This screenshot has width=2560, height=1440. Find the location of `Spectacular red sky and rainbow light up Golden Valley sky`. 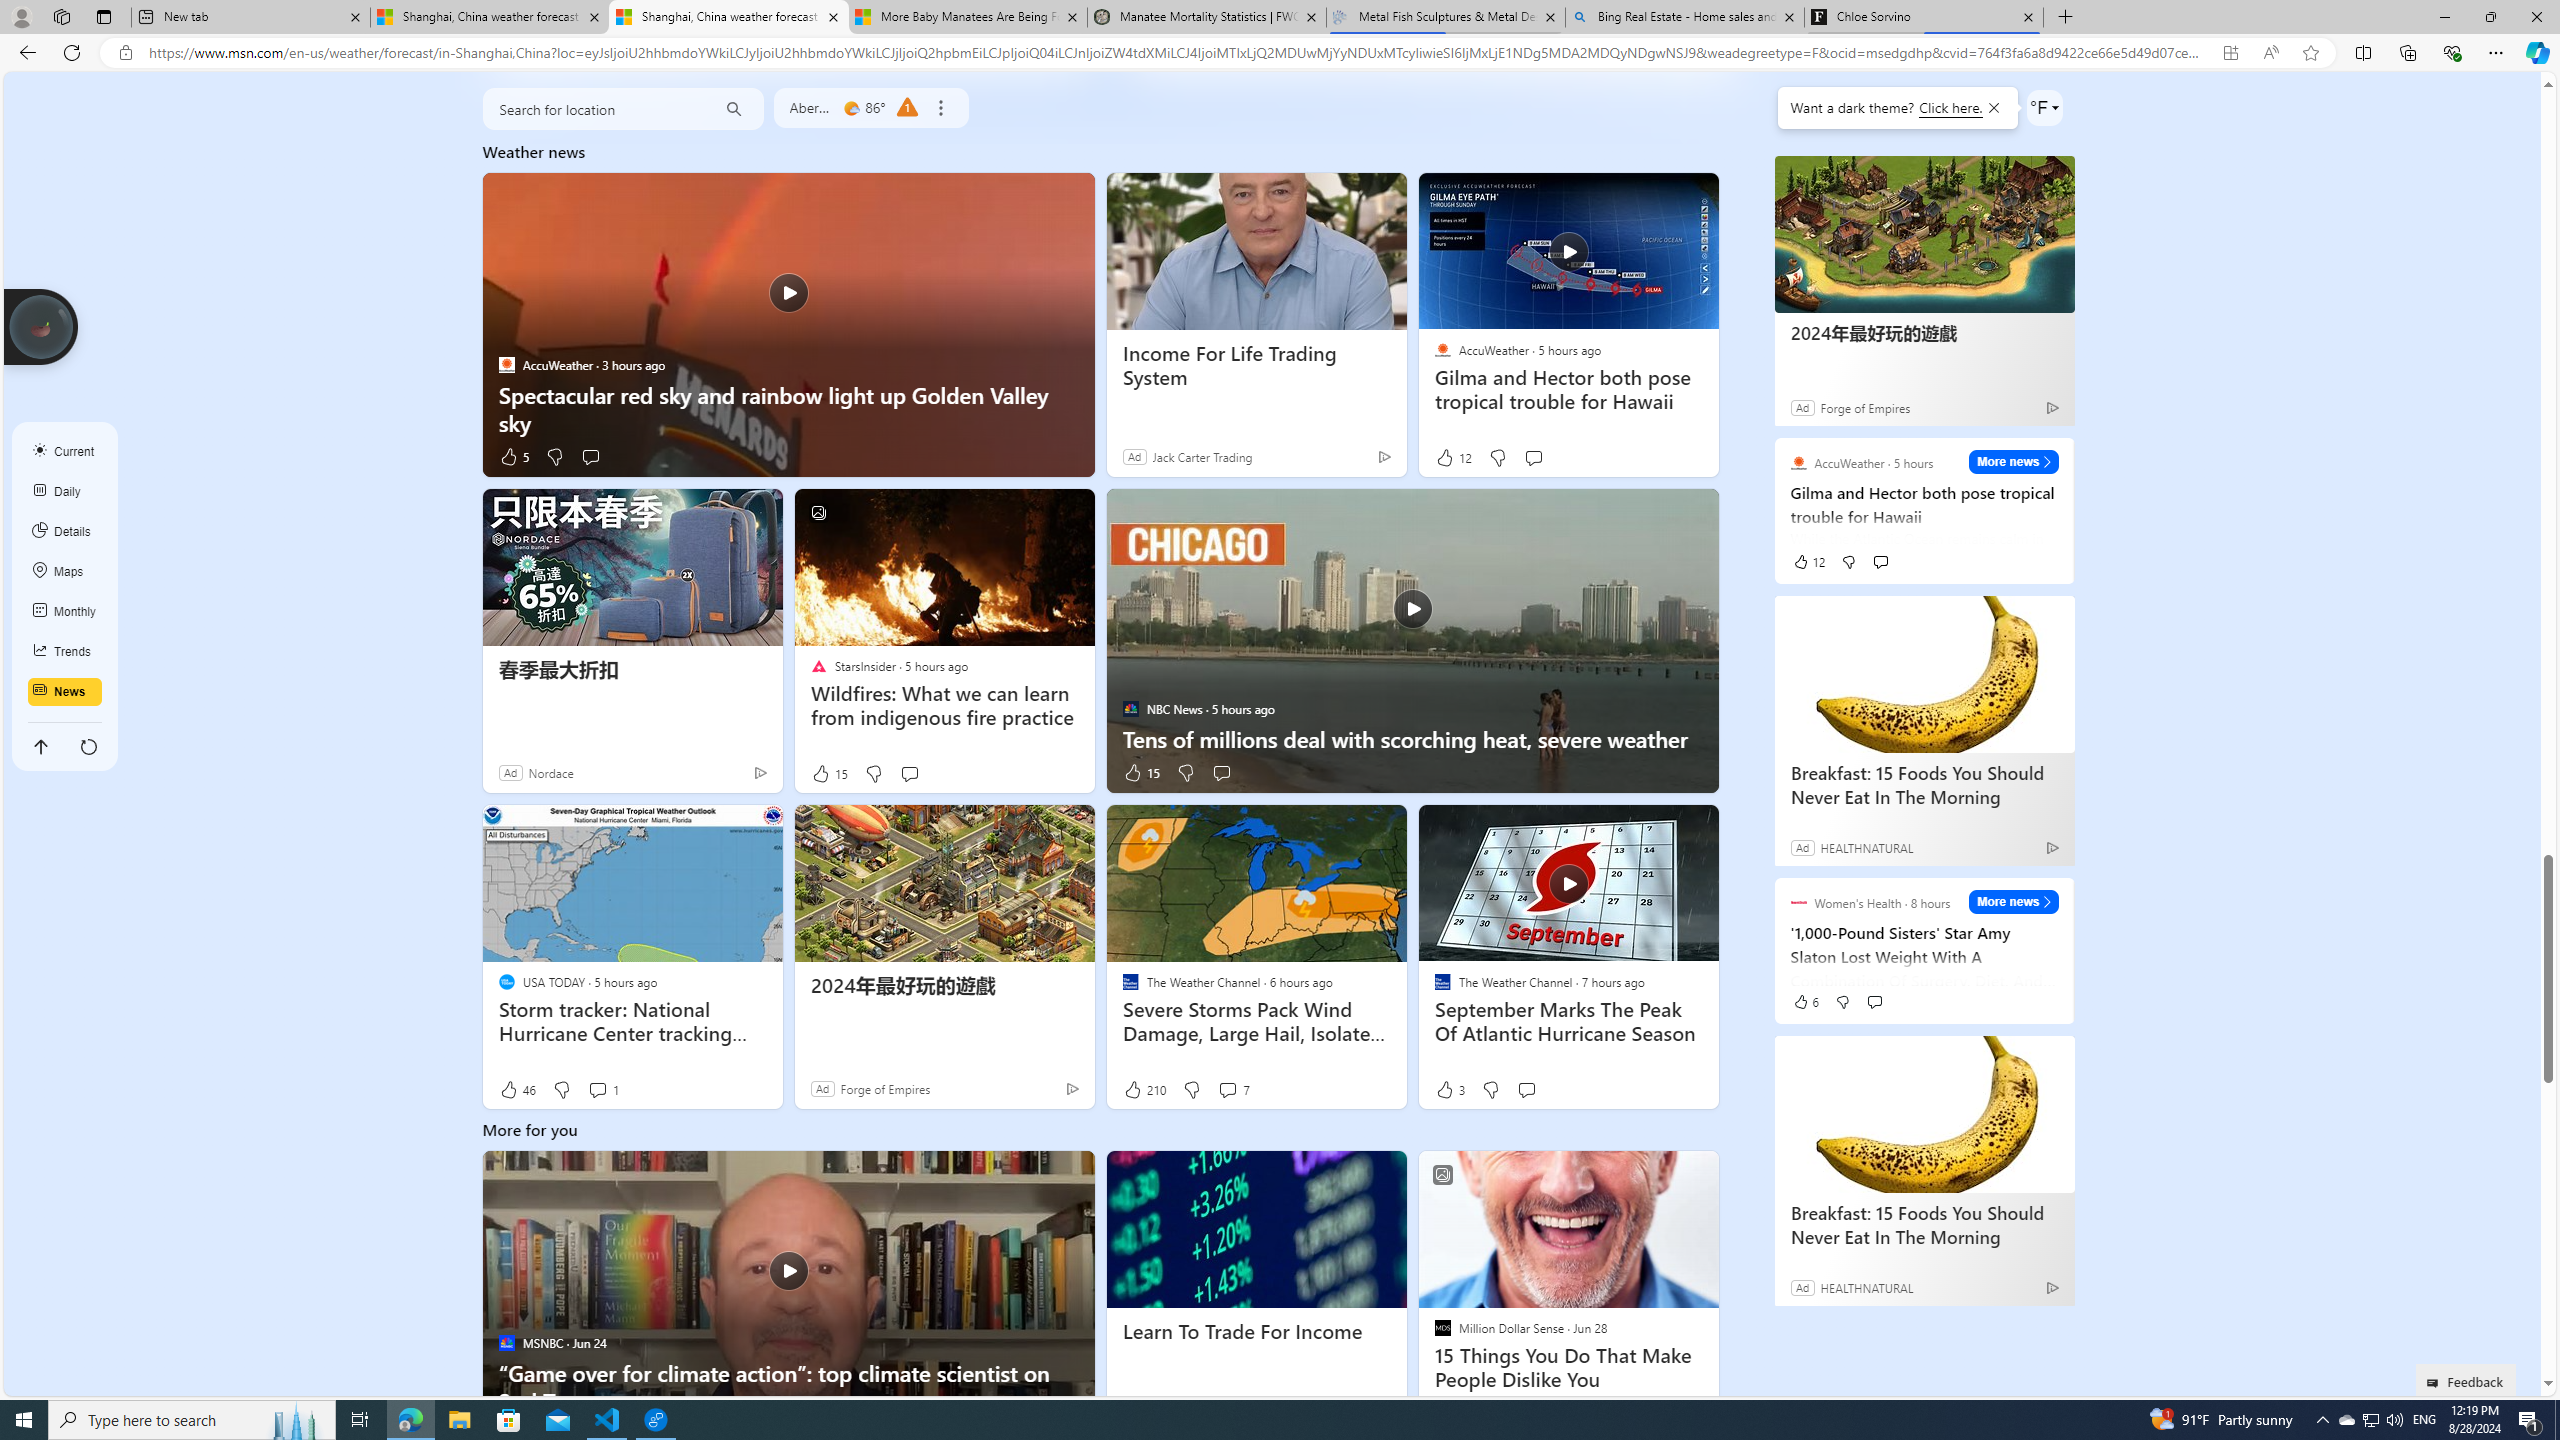

Spectacular red sky and rainbow light up Golden Valley sky is located at coordinates (788, 324).